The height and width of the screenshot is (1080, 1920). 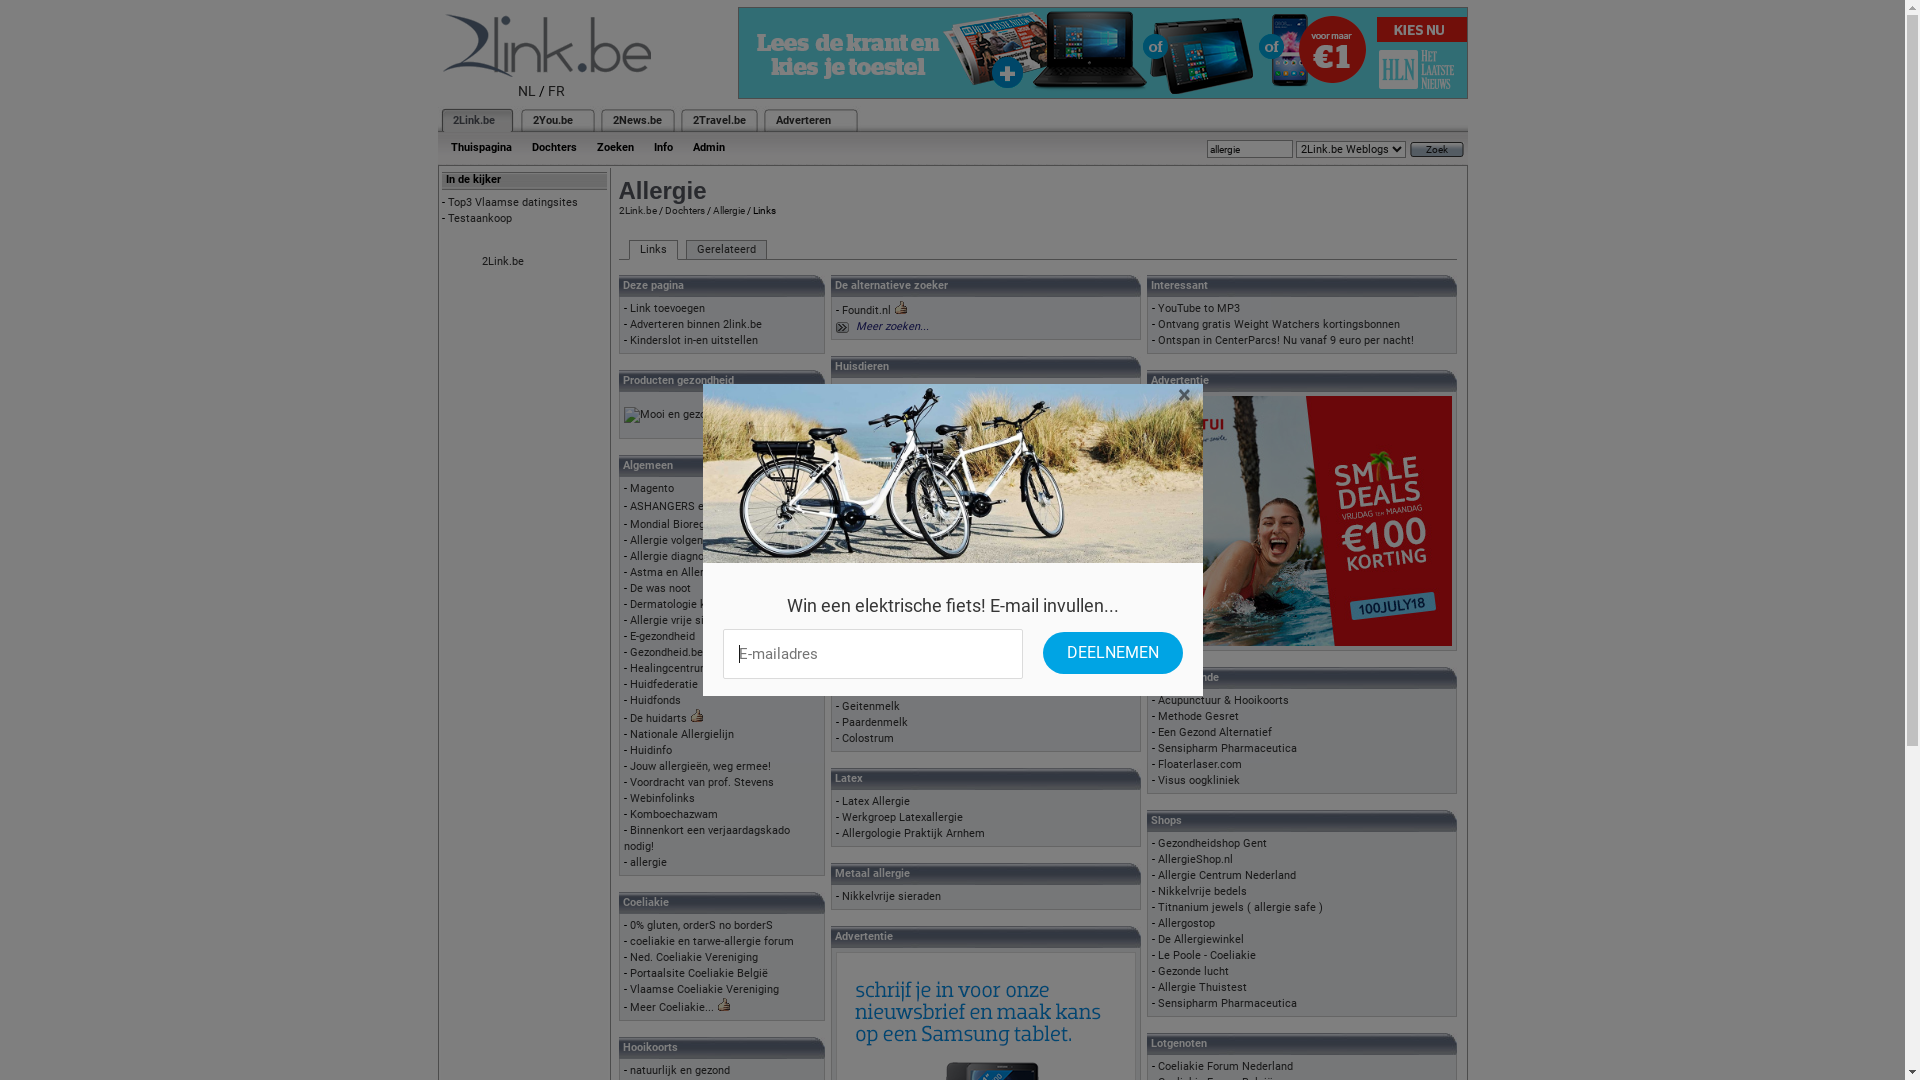 What do you see at coordinates (662, 636) in the screenshot?
I see `E-gezondheid` at bounding box center [662, 636].